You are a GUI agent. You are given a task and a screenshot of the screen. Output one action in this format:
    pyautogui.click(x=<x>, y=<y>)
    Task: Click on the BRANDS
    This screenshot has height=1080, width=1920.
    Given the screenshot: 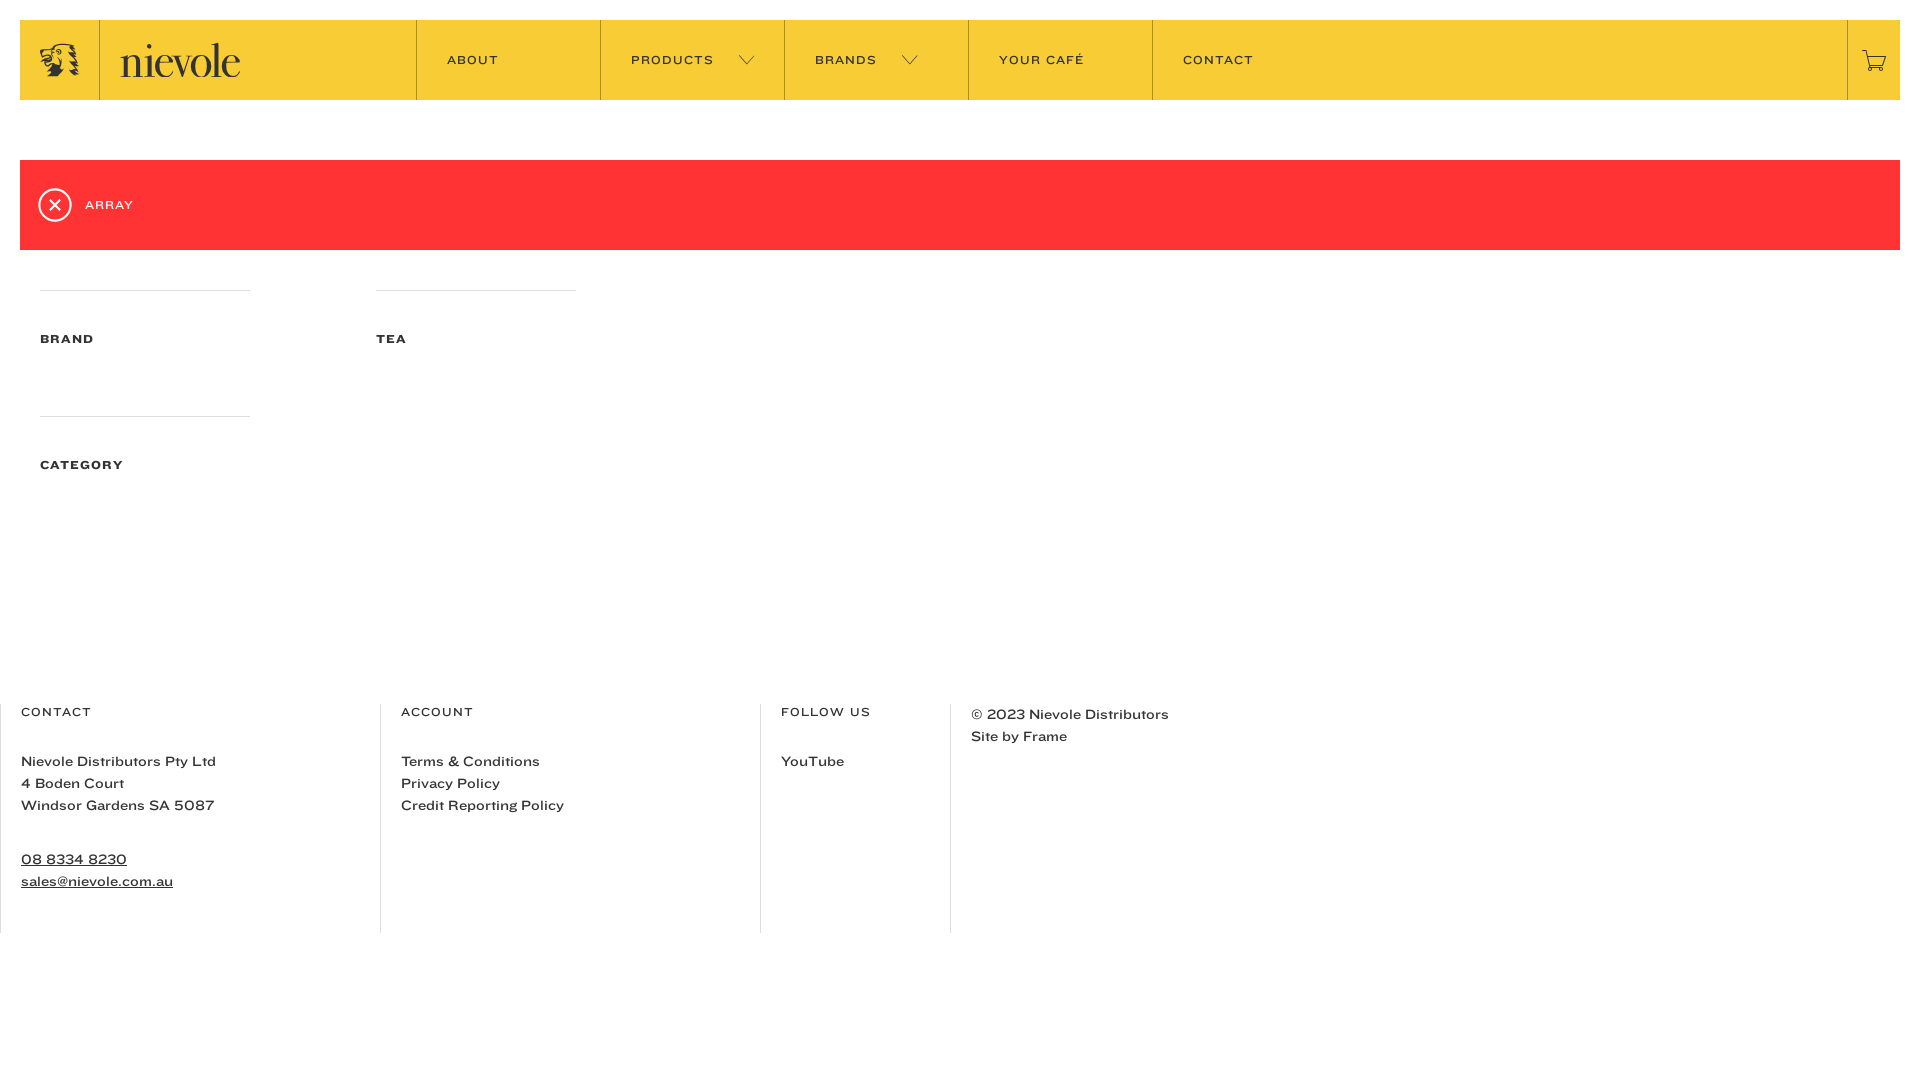 What is the action you would take?
    pyautogui.click(x=876, y=60)
    